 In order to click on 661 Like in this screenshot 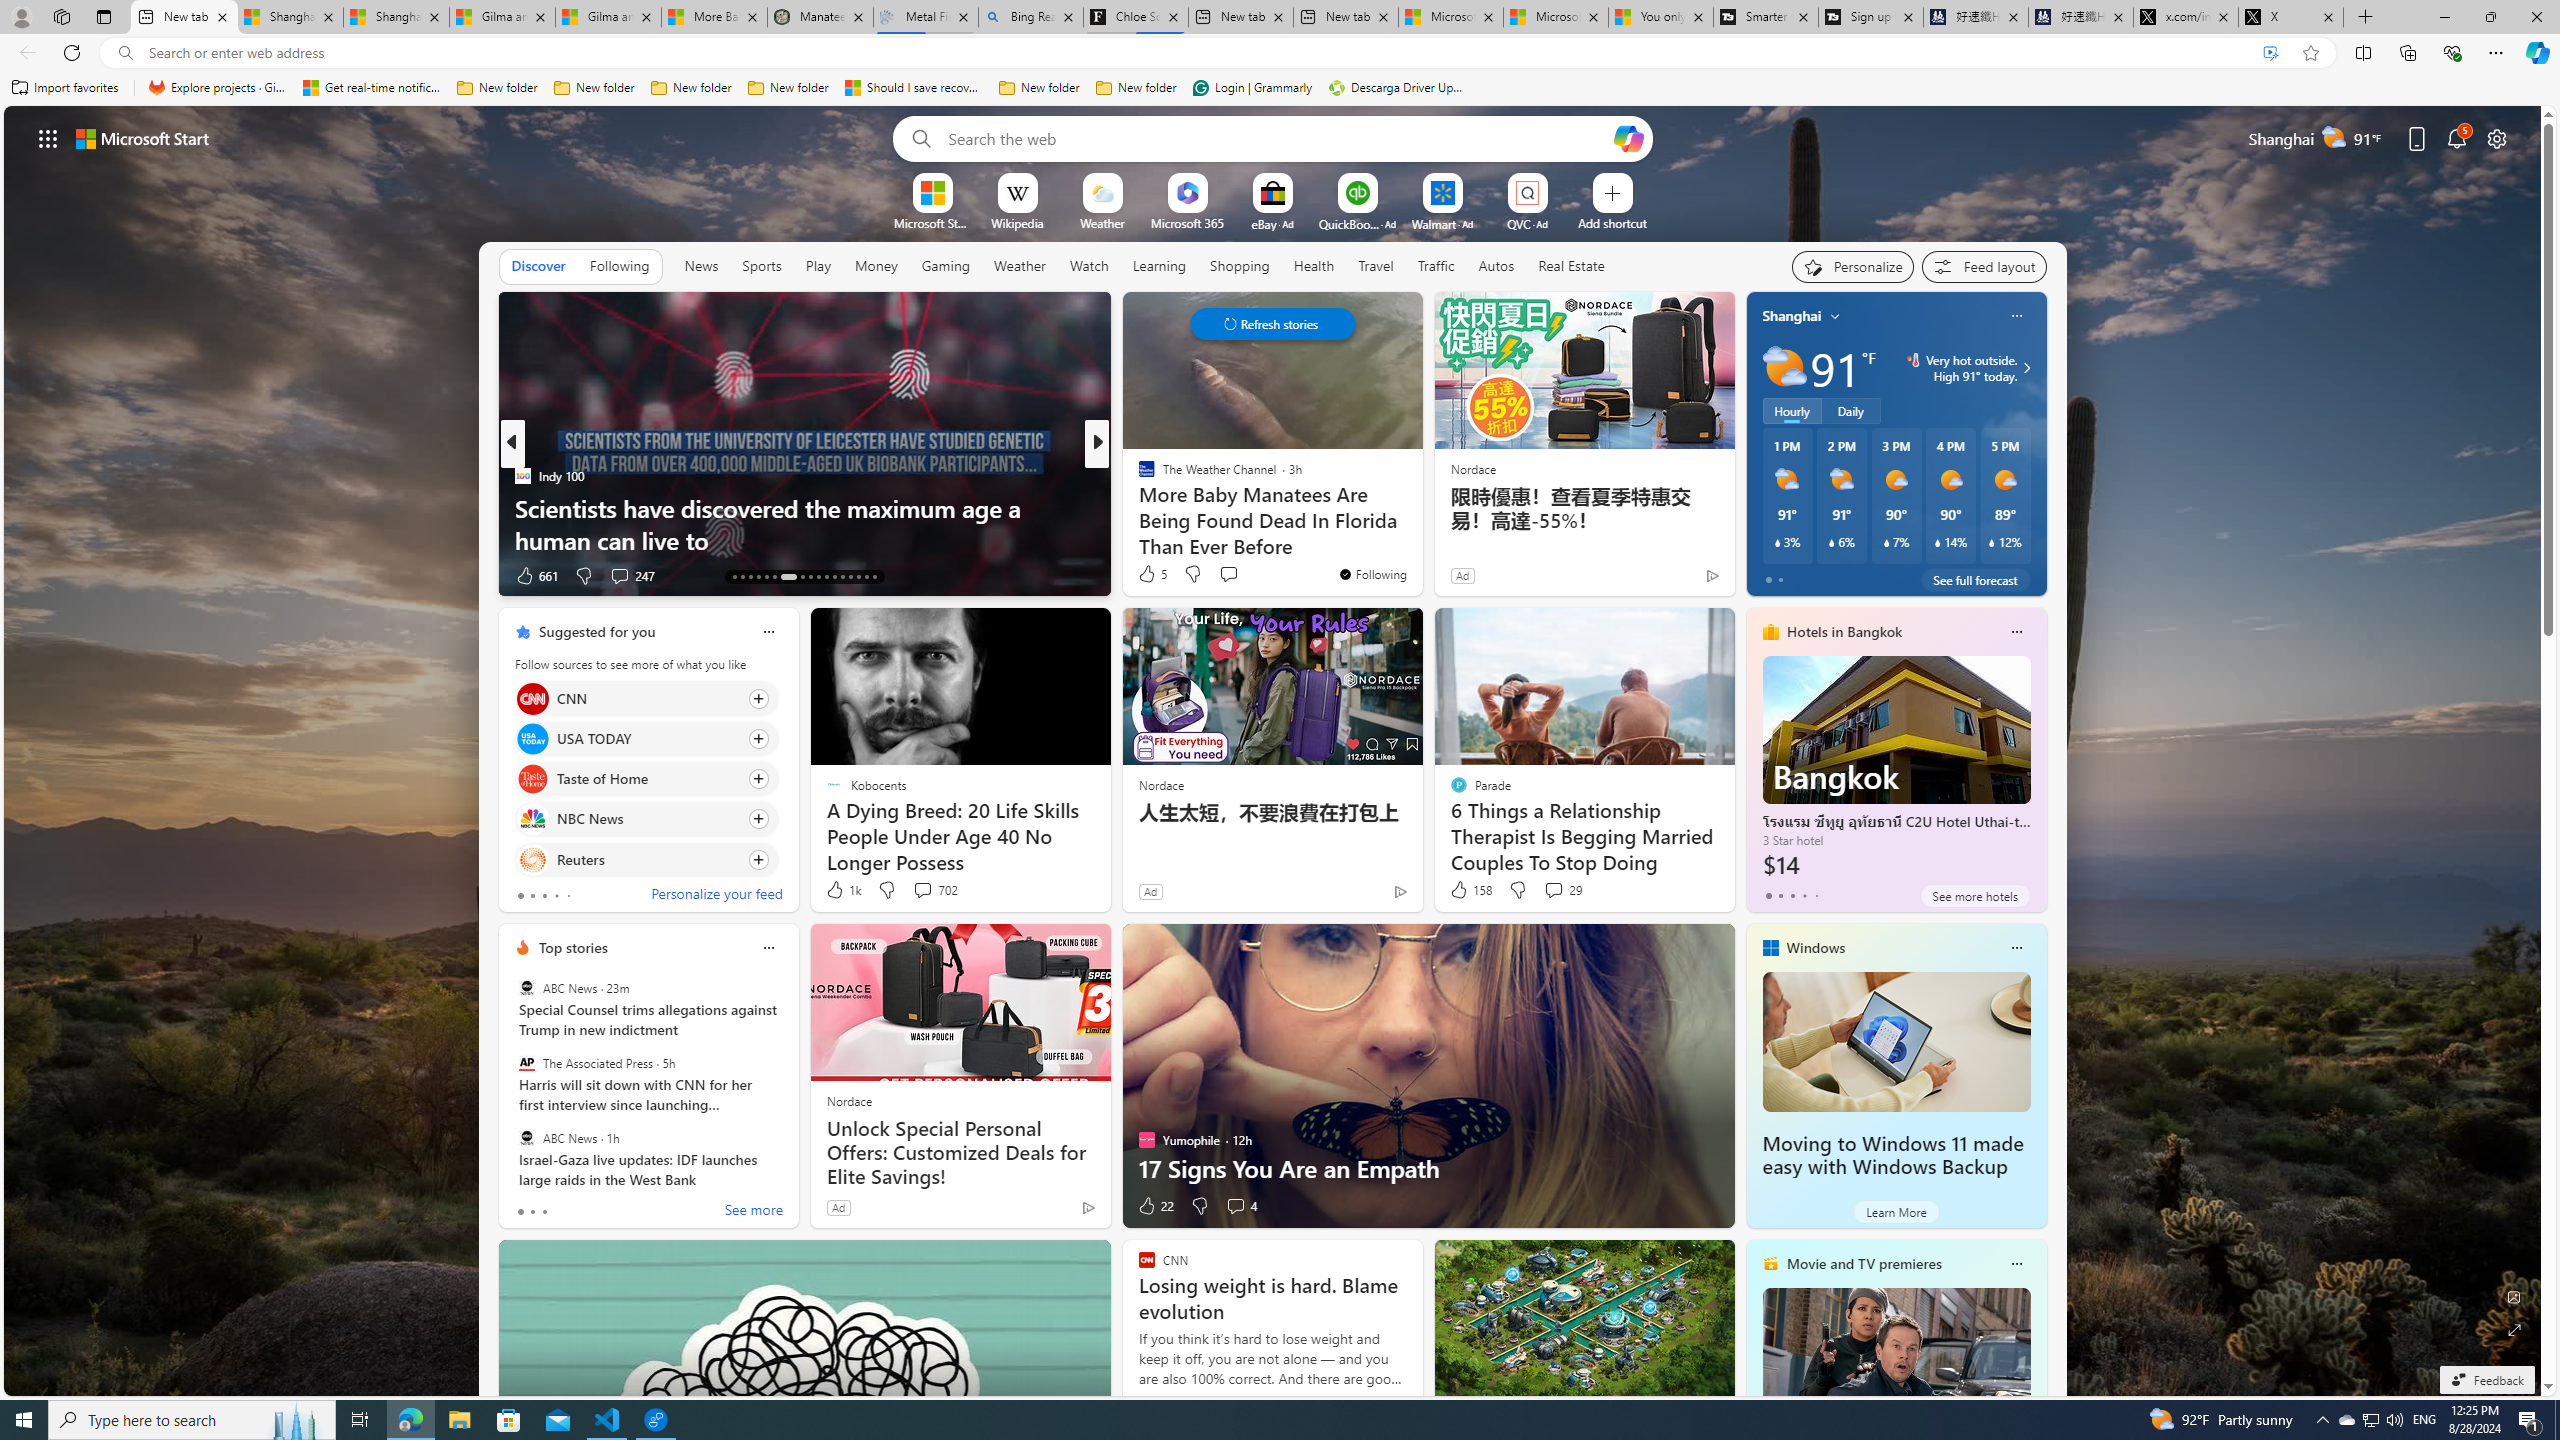, I will do `click(536, 576)`.